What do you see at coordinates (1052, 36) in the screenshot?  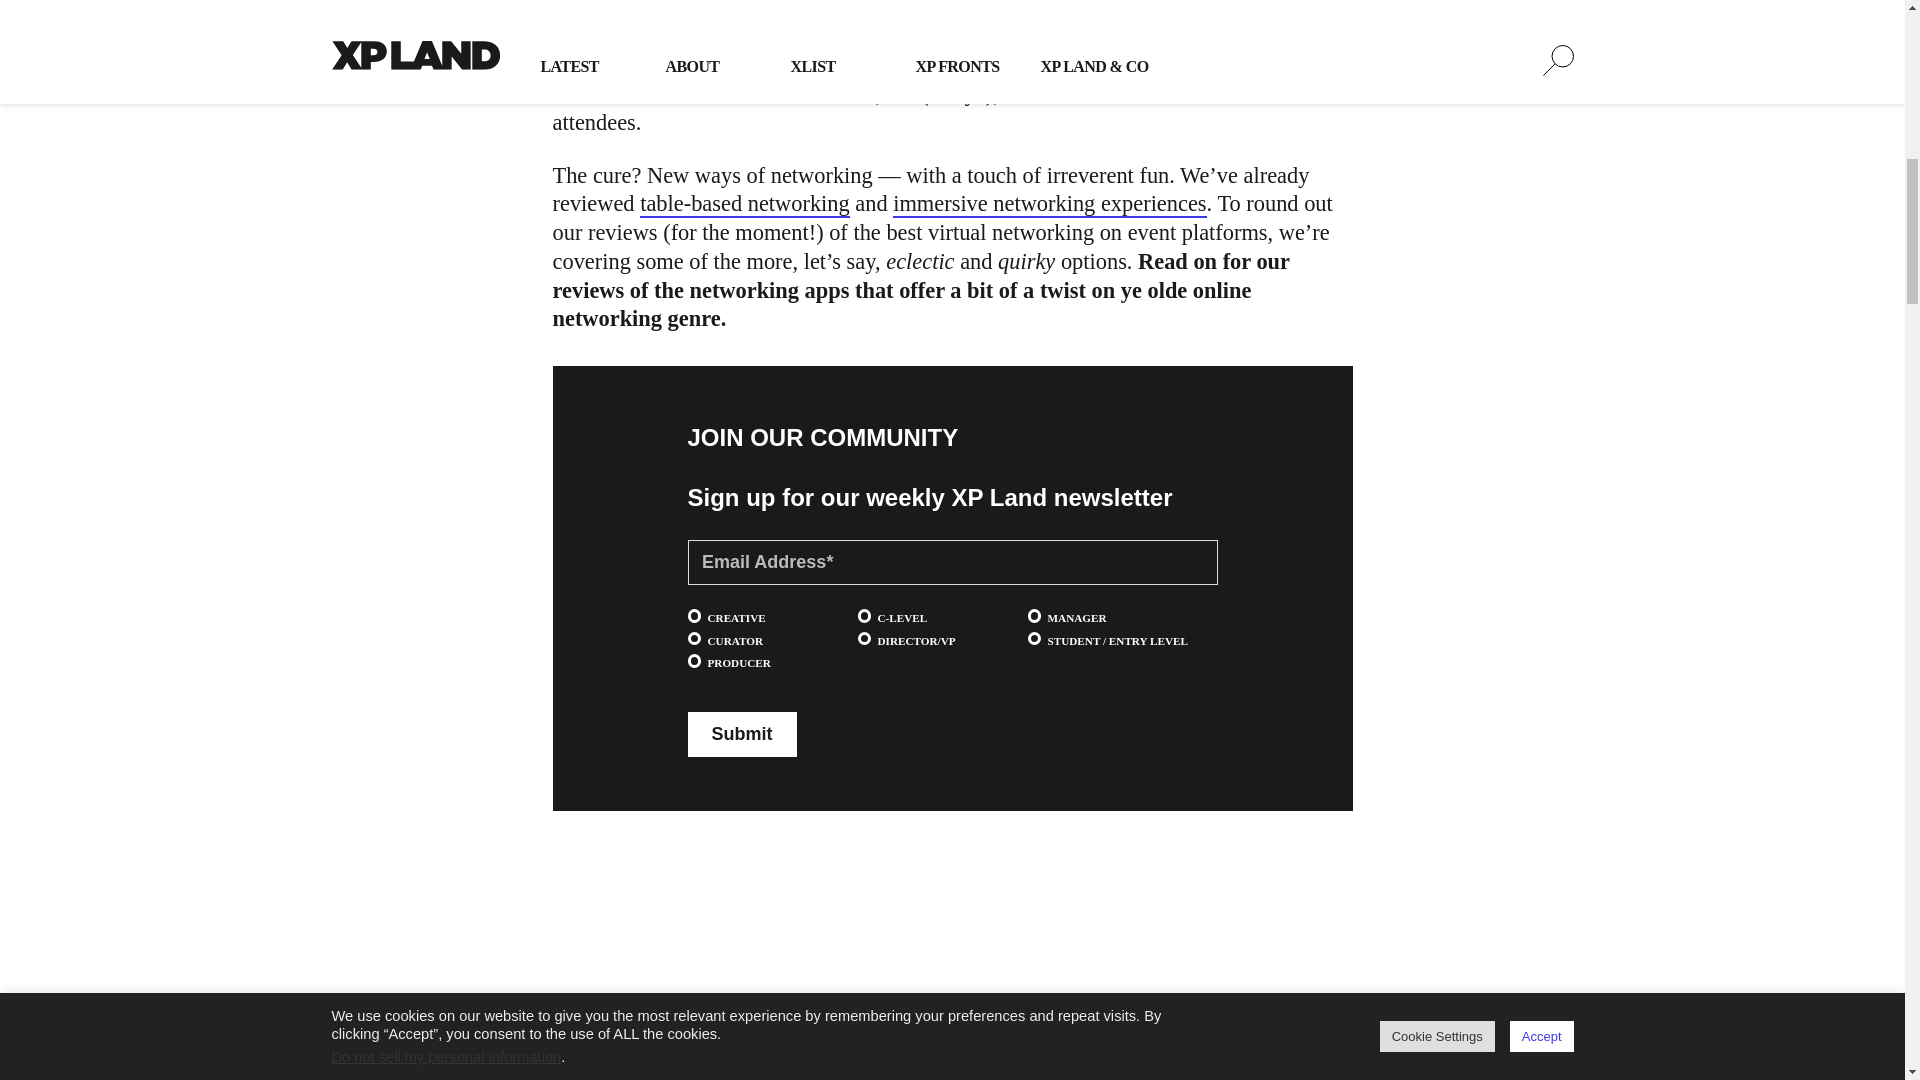 I see `AI tools connecting us with interesting people` at bounding box center [1052, 36].